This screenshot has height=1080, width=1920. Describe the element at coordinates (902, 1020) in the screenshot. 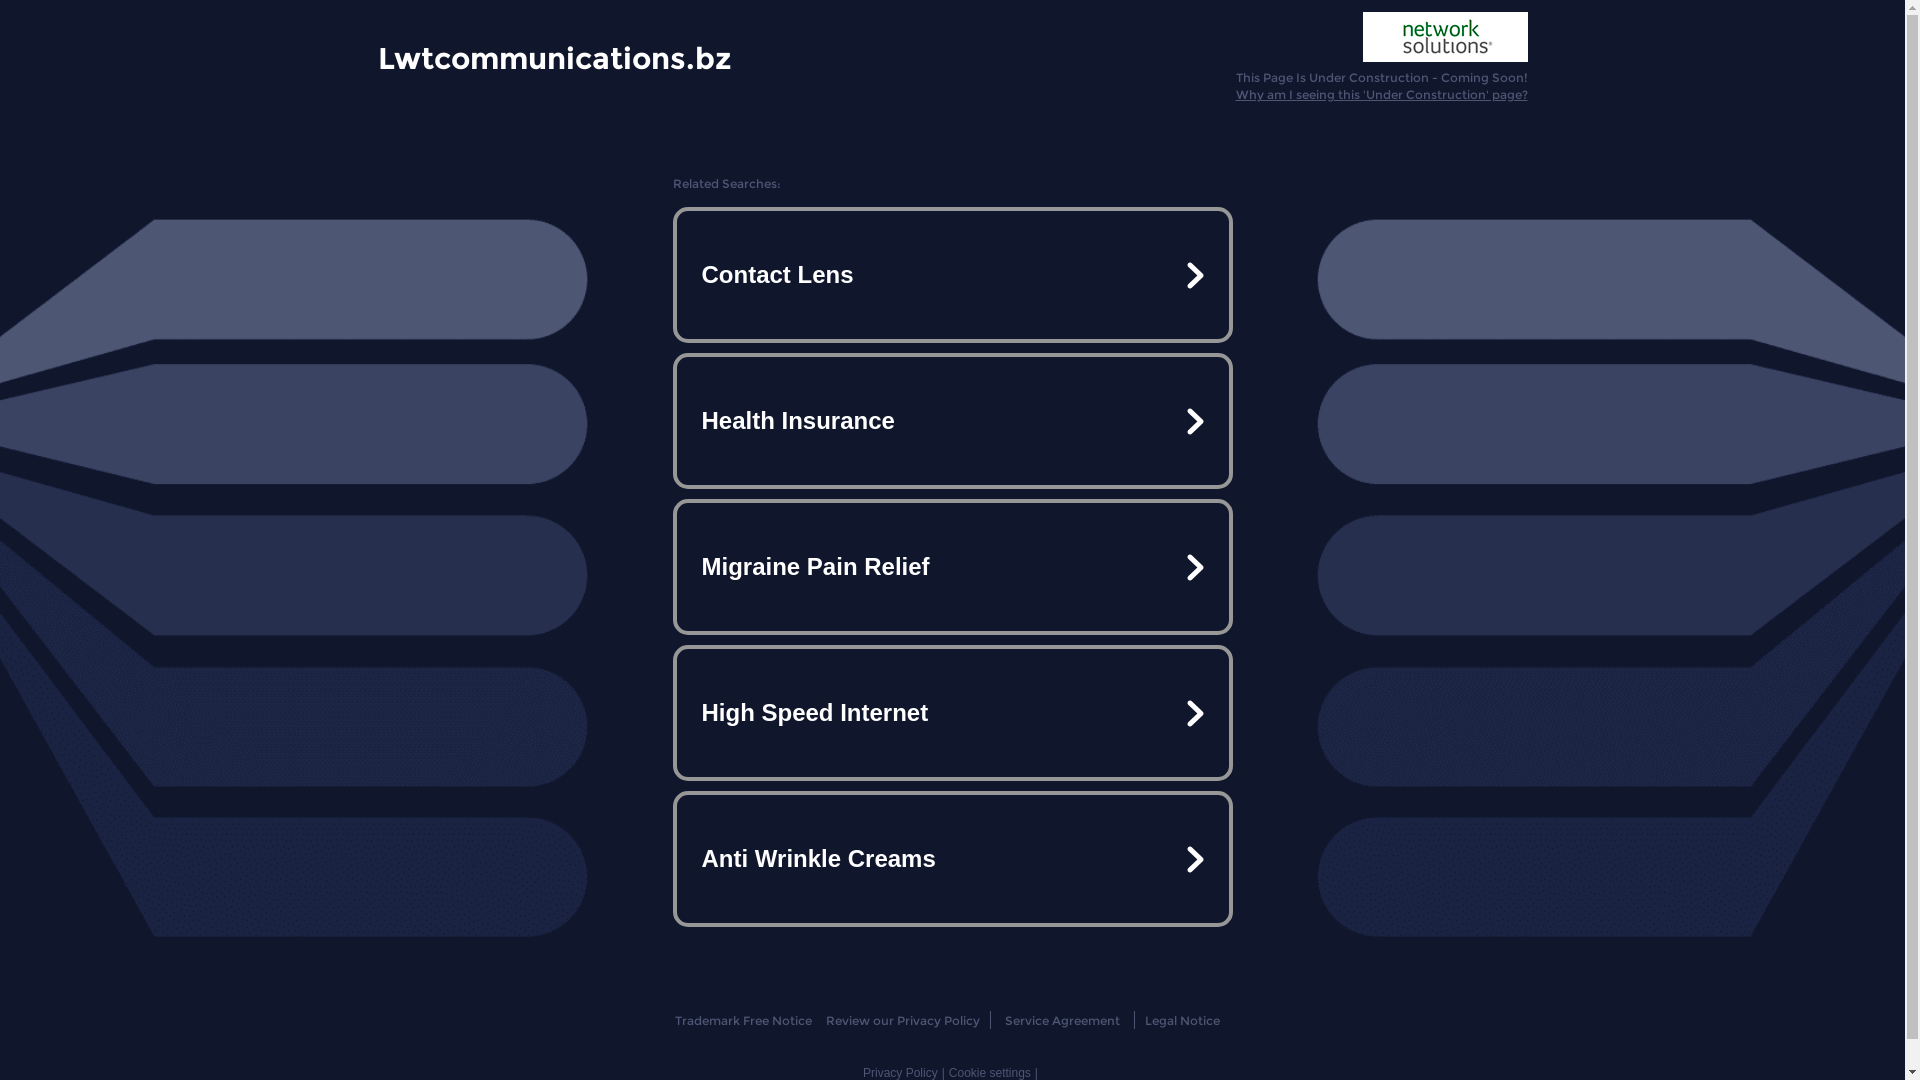

I see `Review our Privacy Policy` at that location.